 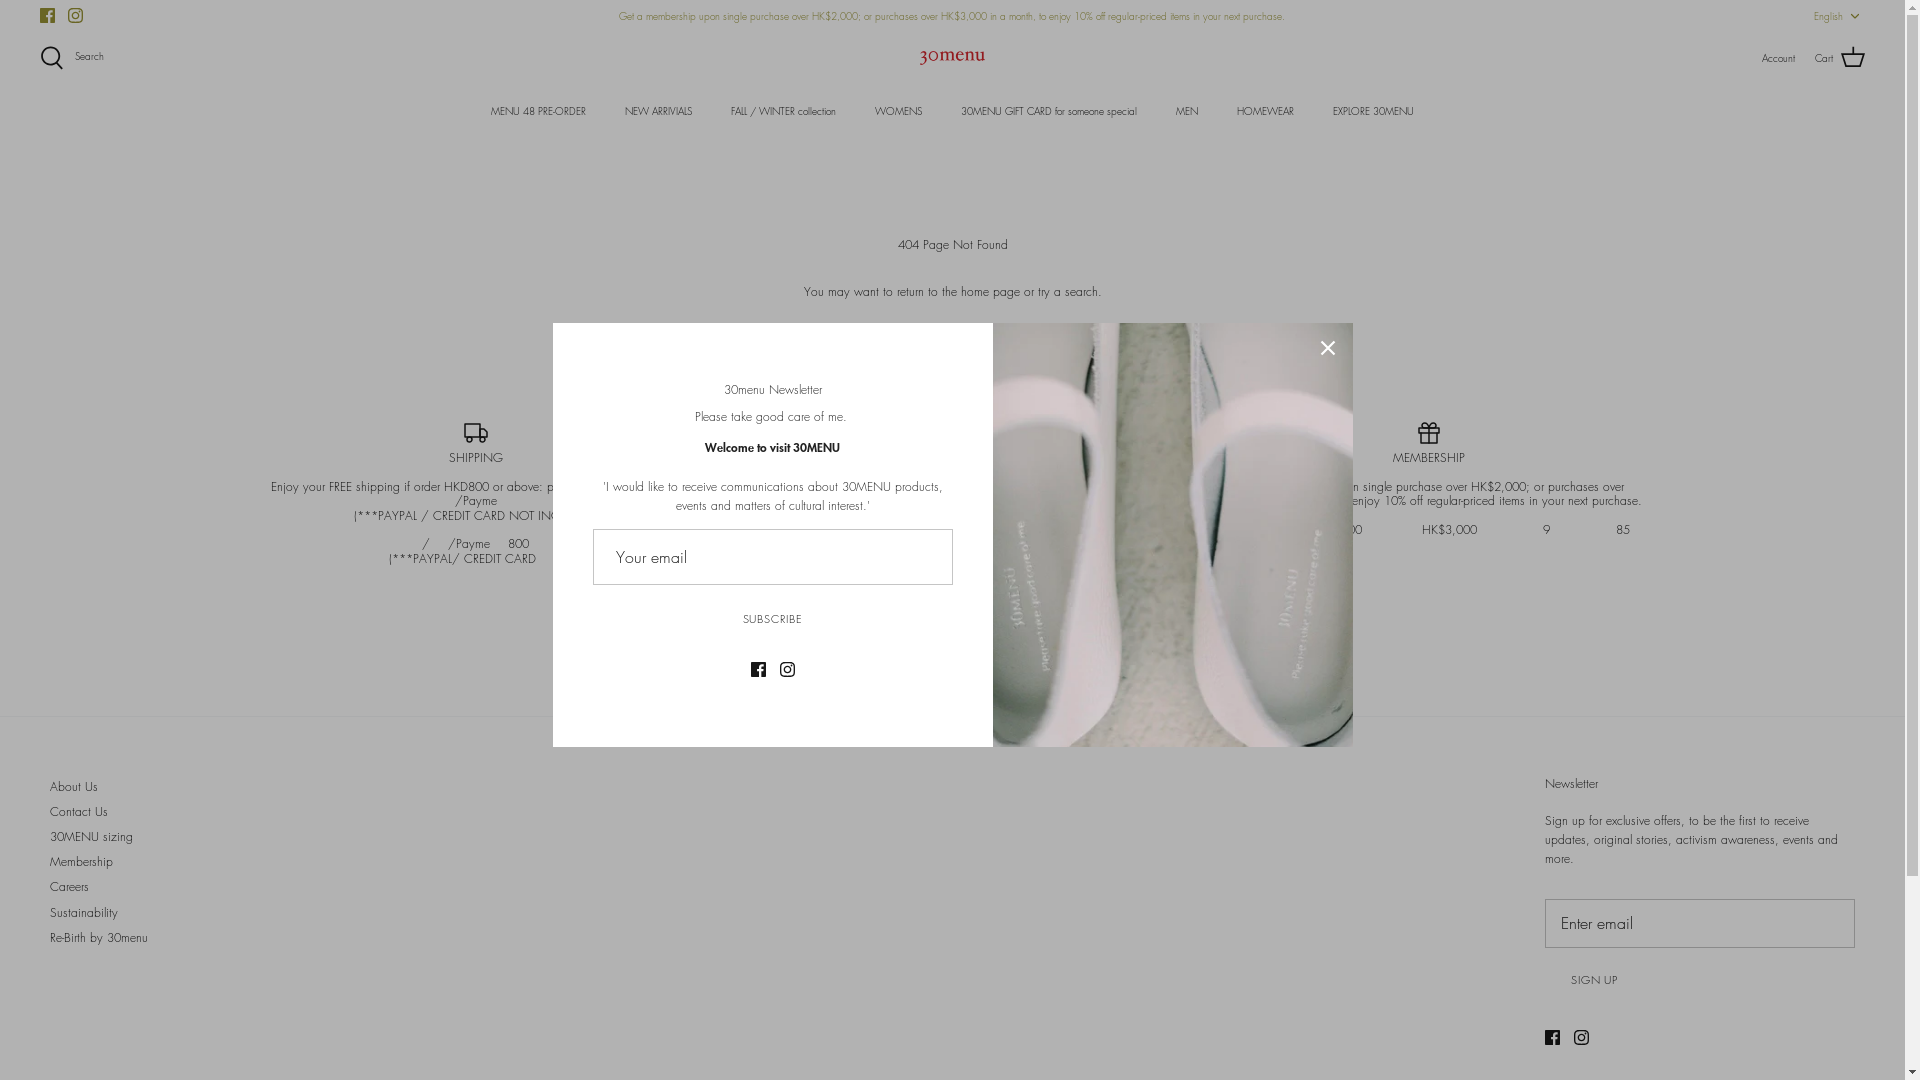 What do you see at coordinates (76, 16) in the screenshot?
I see `Instagram` at bounding box center [76, 16].